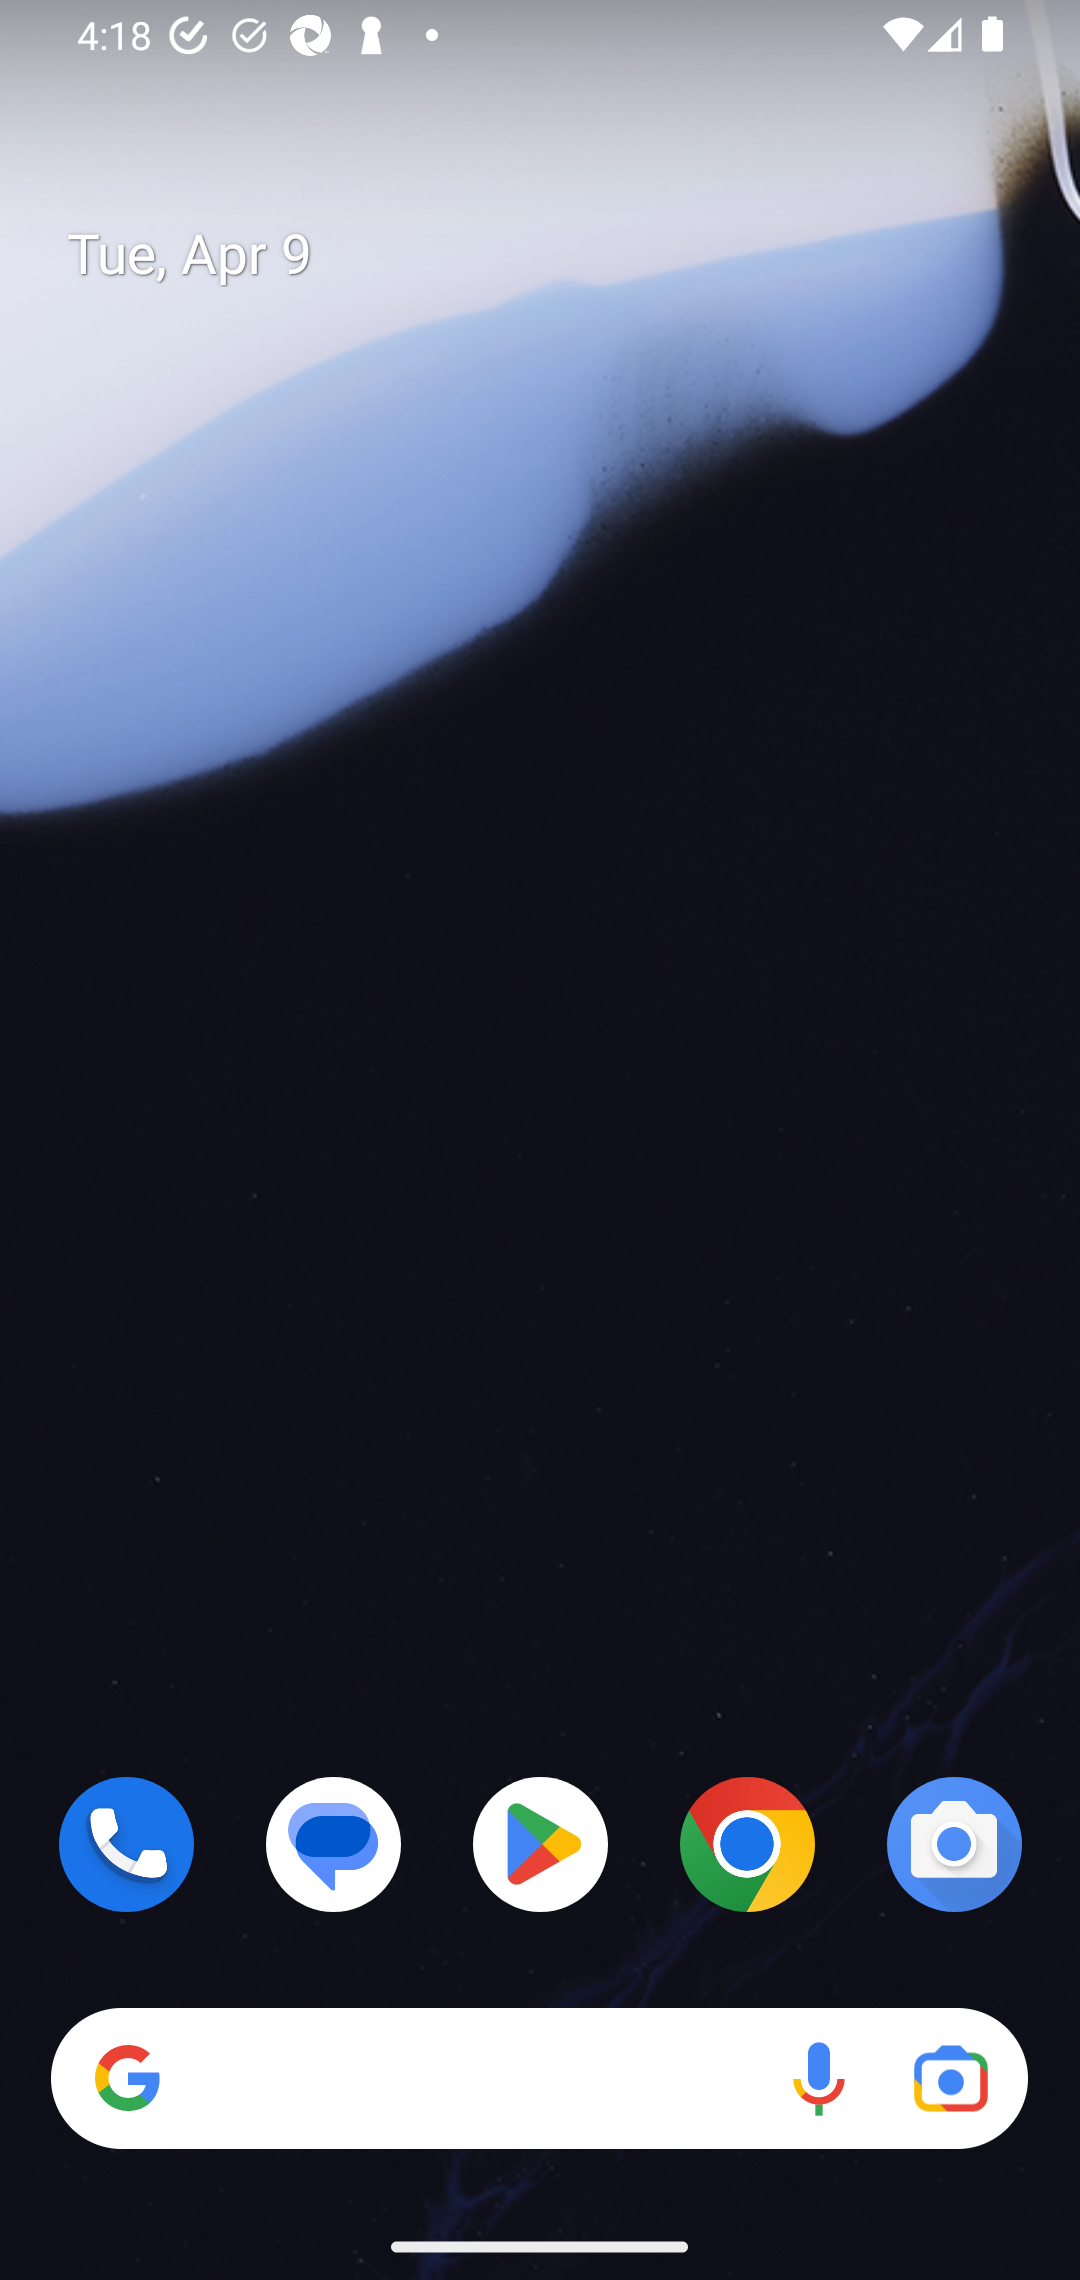 The image size is (1080, 2280). I want to click on Phone, so click(126, 1844).